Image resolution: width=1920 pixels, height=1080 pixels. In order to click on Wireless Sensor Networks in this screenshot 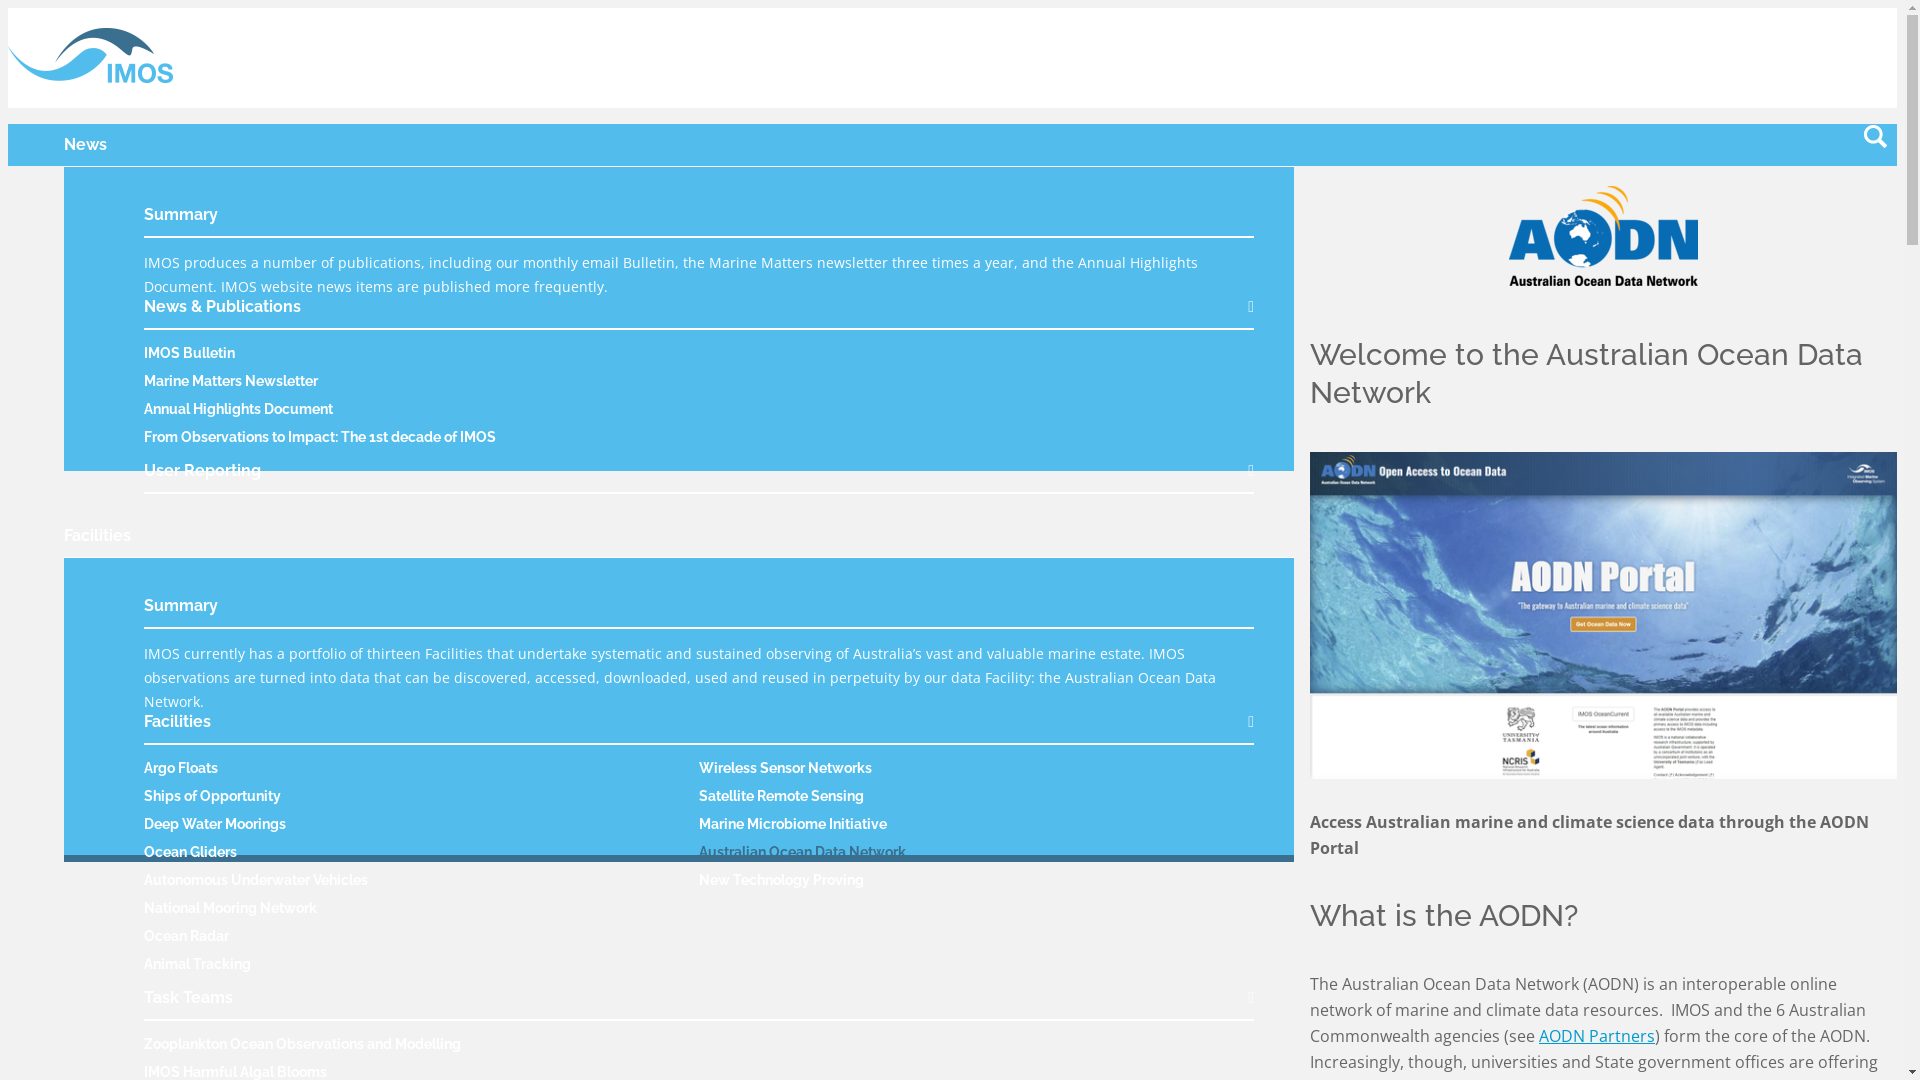, I will do `click(786, 768)`.